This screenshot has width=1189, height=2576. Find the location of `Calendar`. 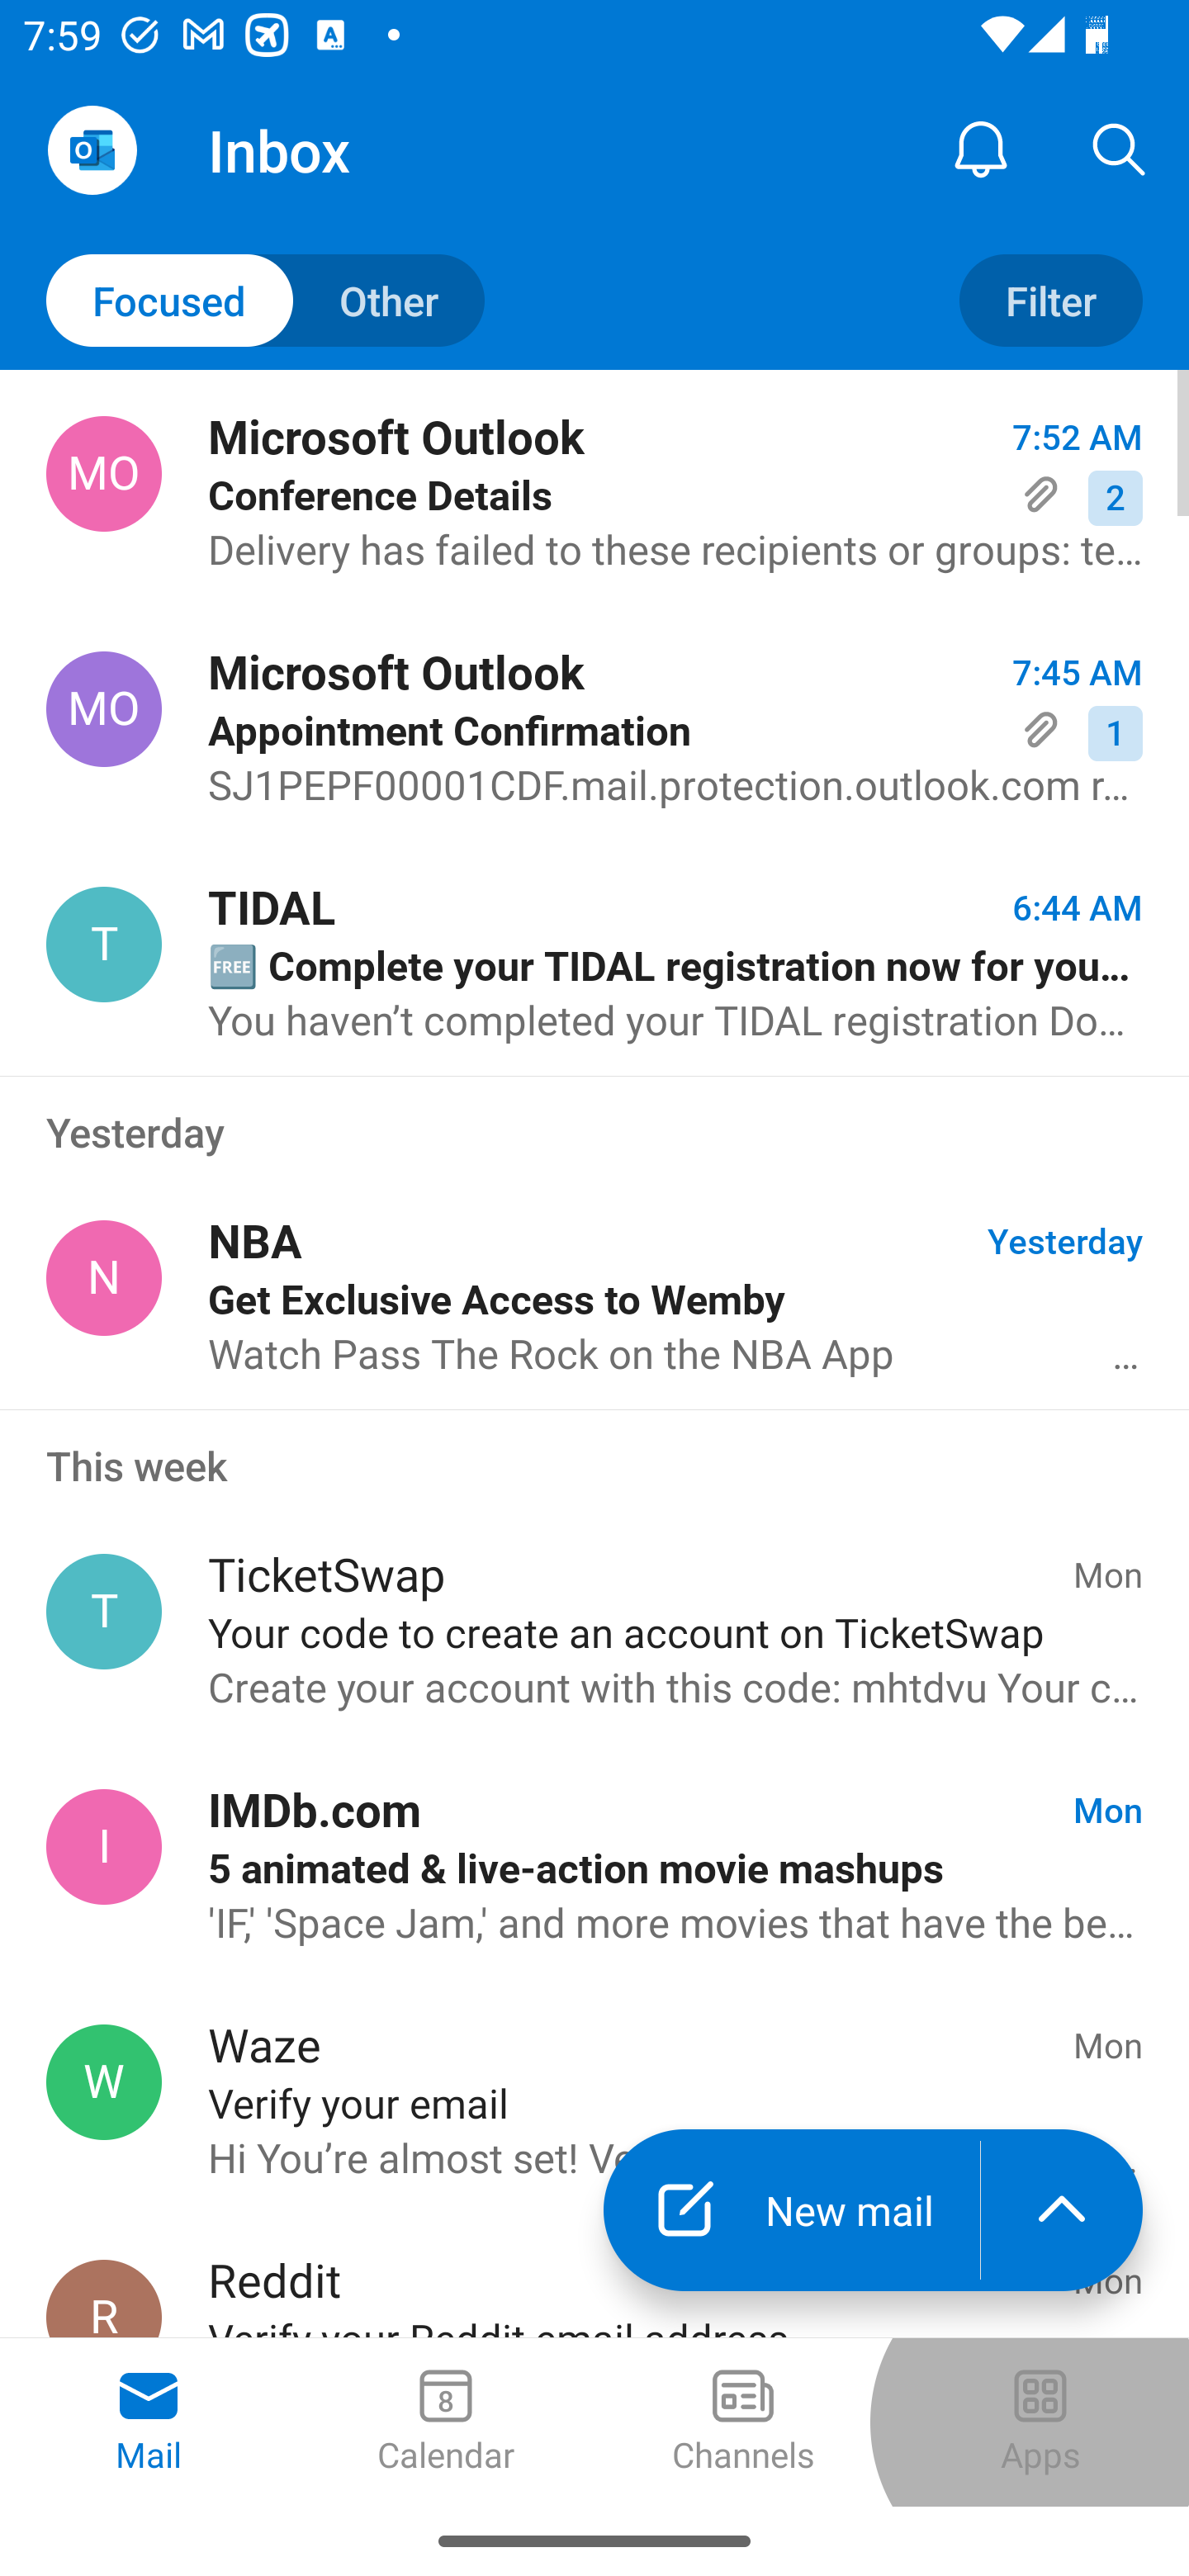

Calendar is located at coordinates (446, 2422).